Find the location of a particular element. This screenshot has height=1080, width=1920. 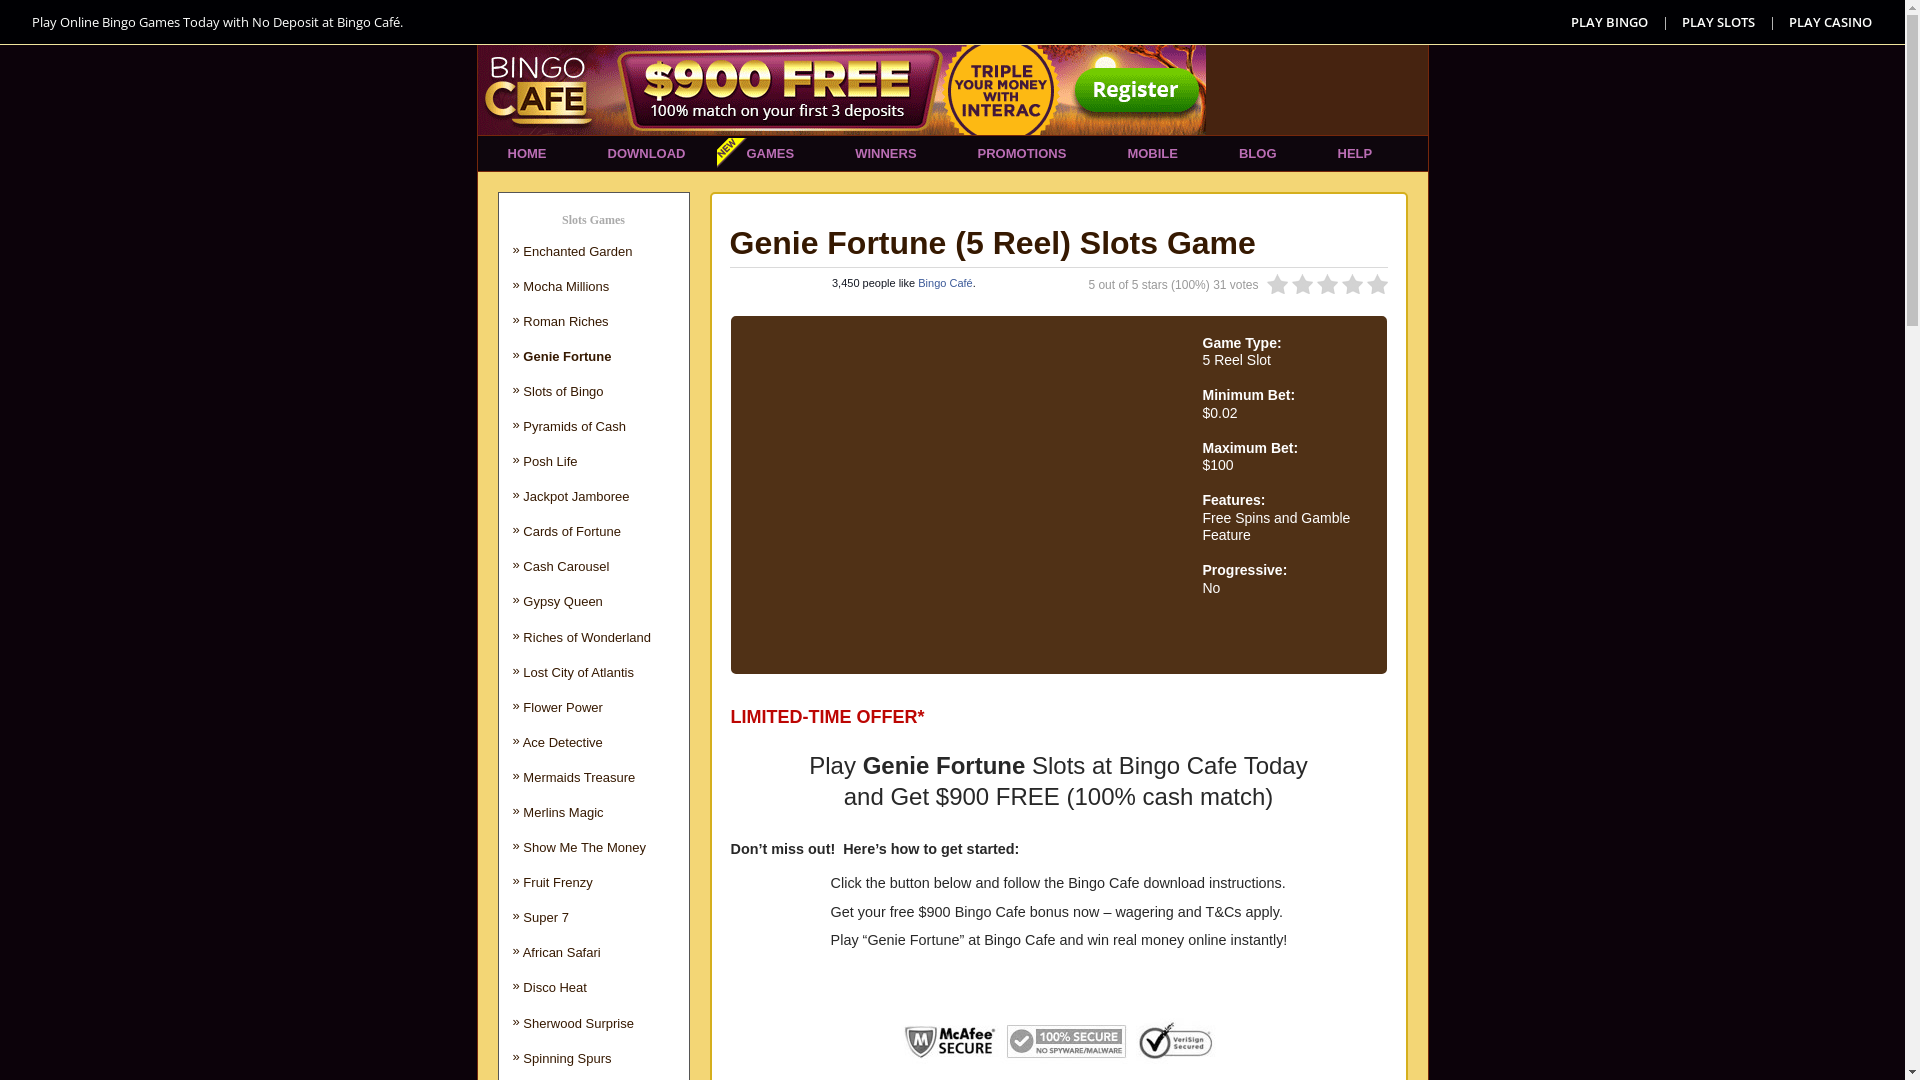

Show Me The Money is located at coordinates (584, 848).